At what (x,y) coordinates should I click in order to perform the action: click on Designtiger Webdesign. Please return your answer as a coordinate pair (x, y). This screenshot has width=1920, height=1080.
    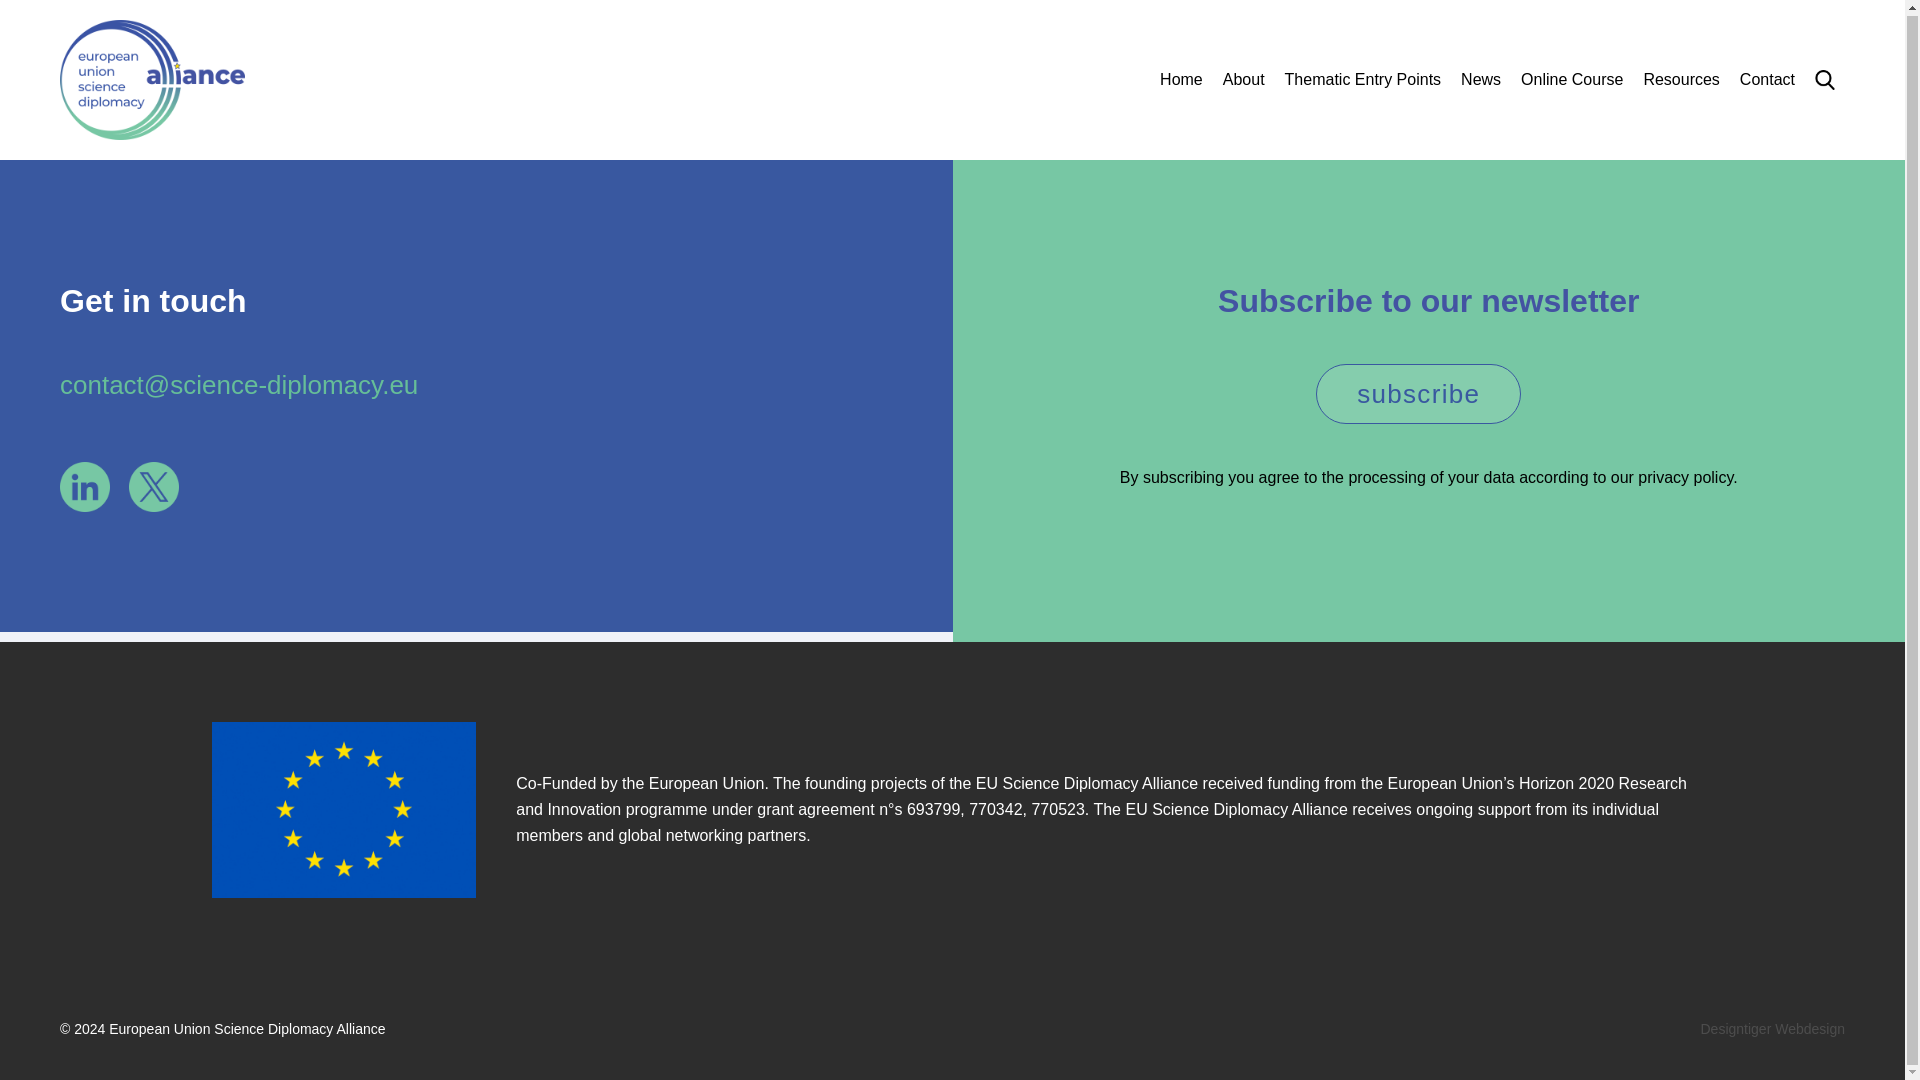
    Looking at the image, I should click on (1772, 1028).